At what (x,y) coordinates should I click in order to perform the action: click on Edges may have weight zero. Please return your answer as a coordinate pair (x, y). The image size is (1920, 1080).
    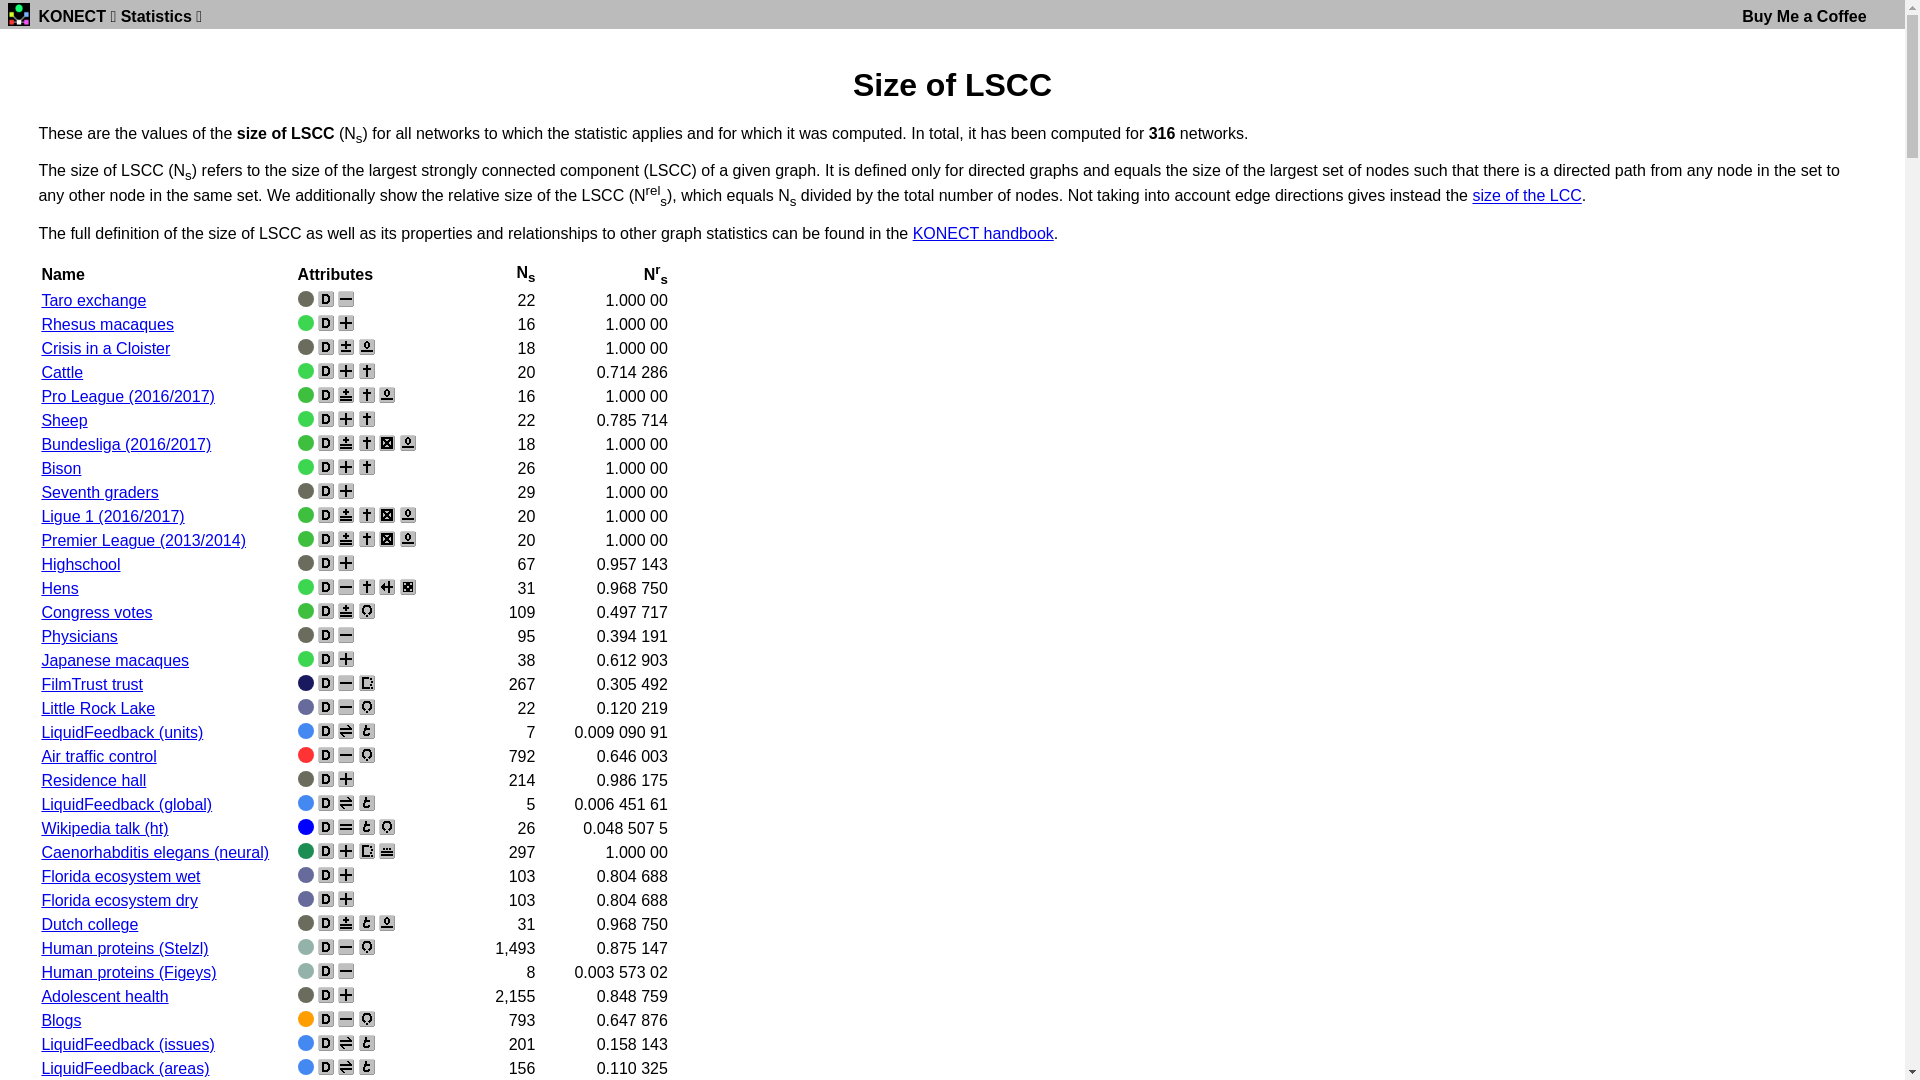
    Looking at the image, I should click on (367, 347).